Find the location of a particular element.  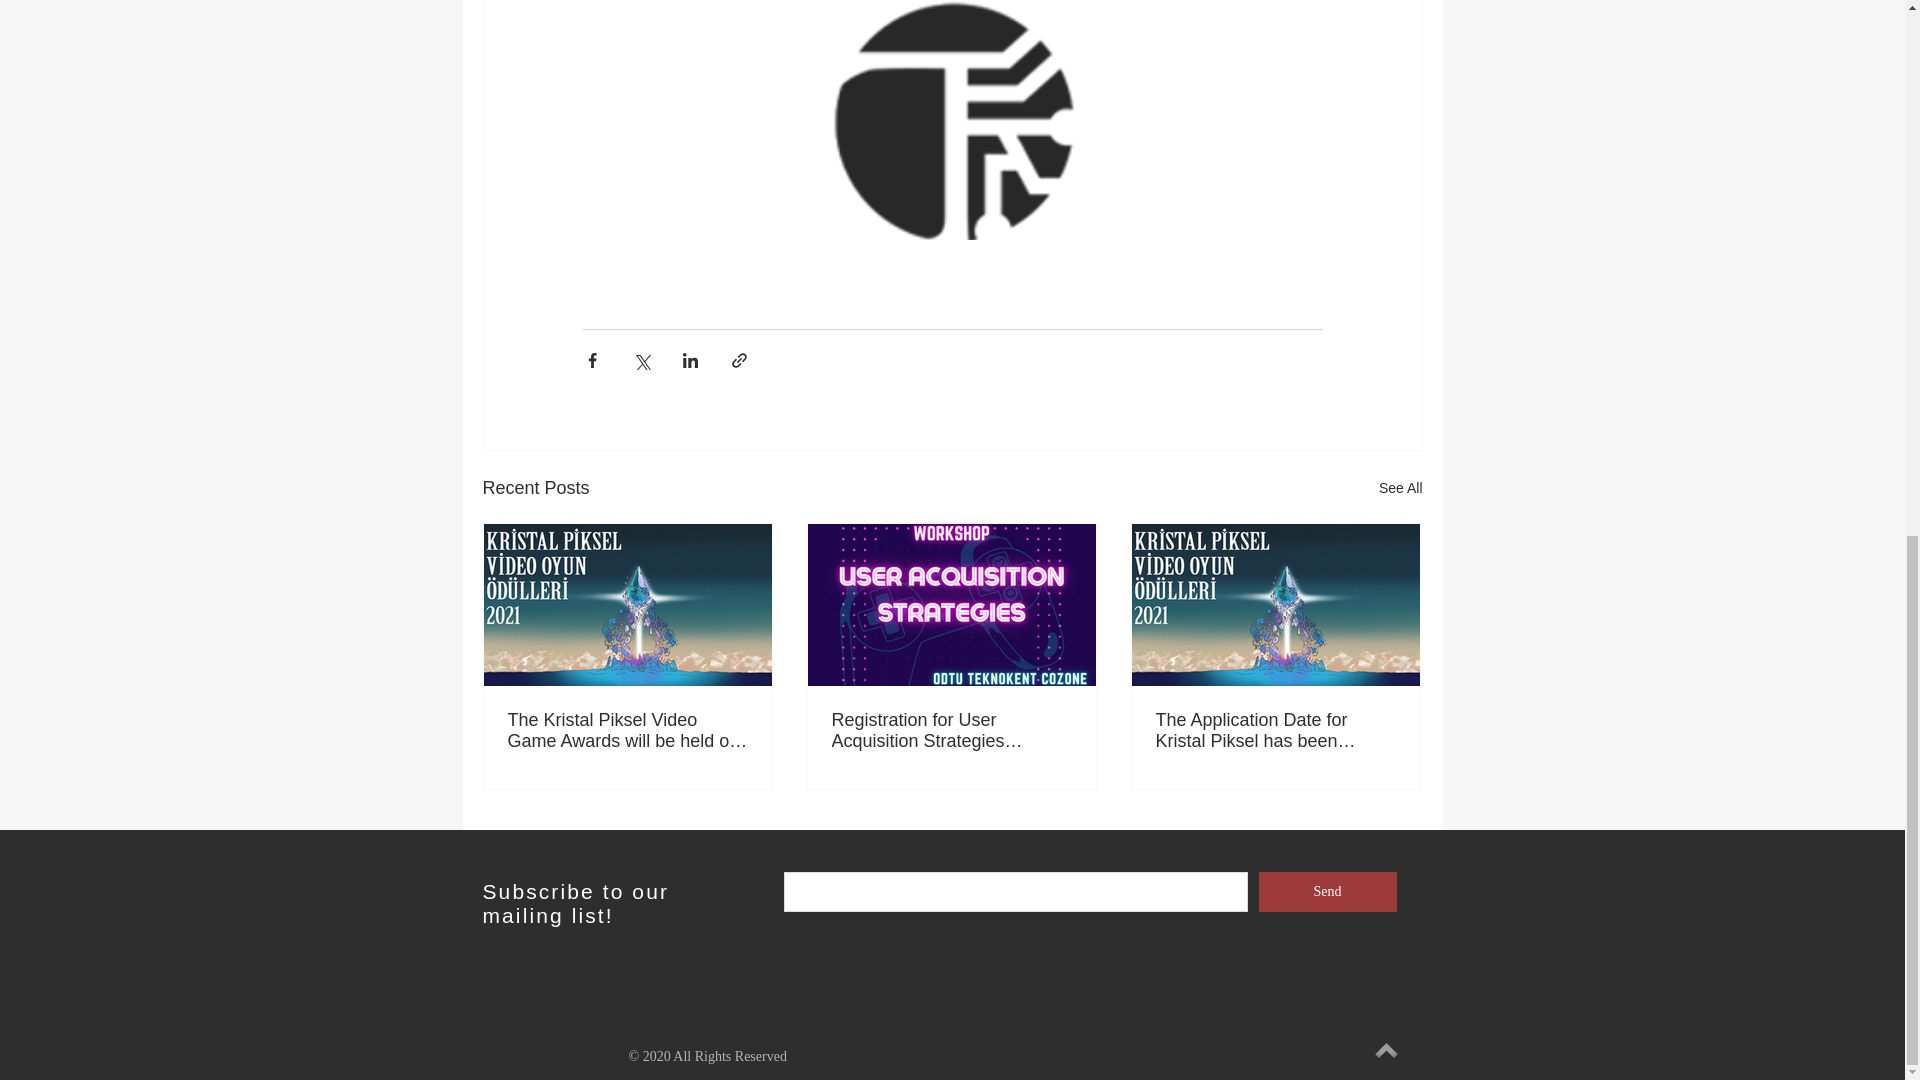

Send is located at coordinates (1326, 891).